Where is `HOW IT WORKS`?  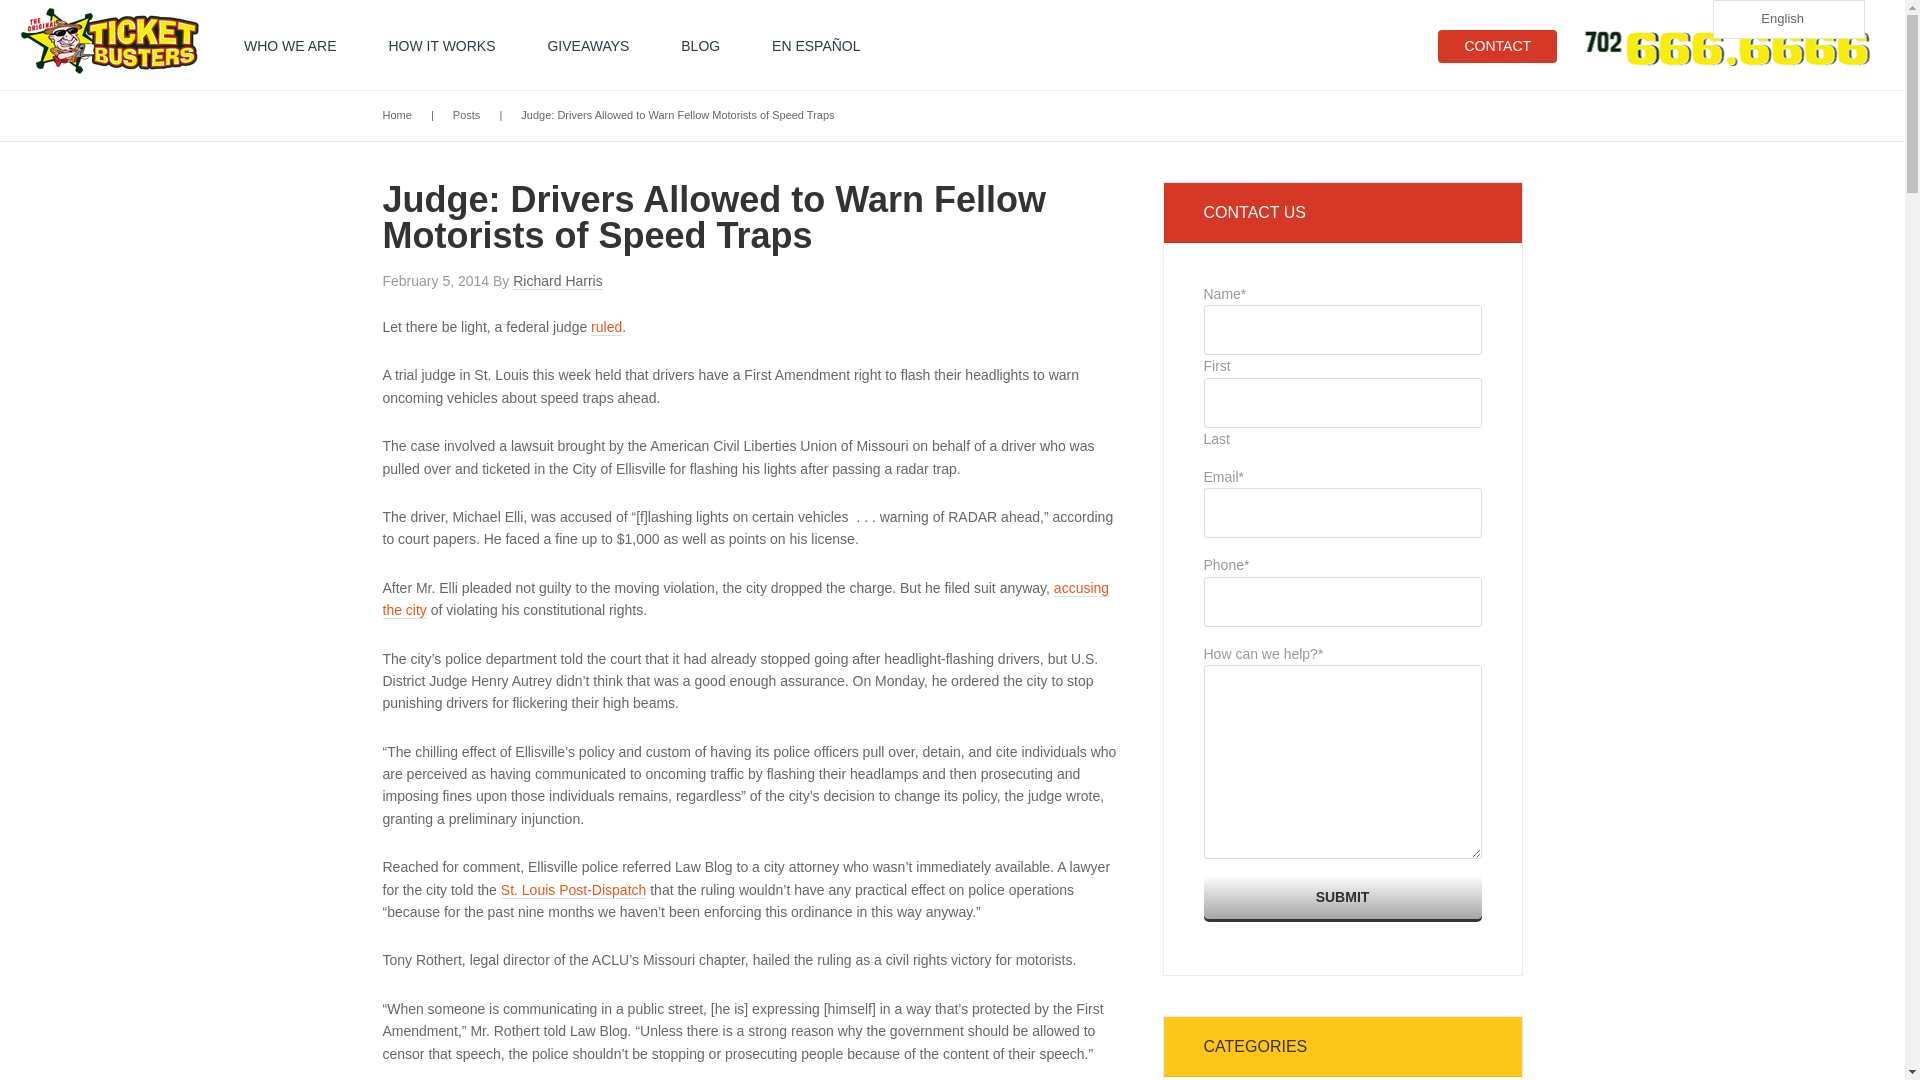 HOW IT WORKS is located at coordinates (441, 46).